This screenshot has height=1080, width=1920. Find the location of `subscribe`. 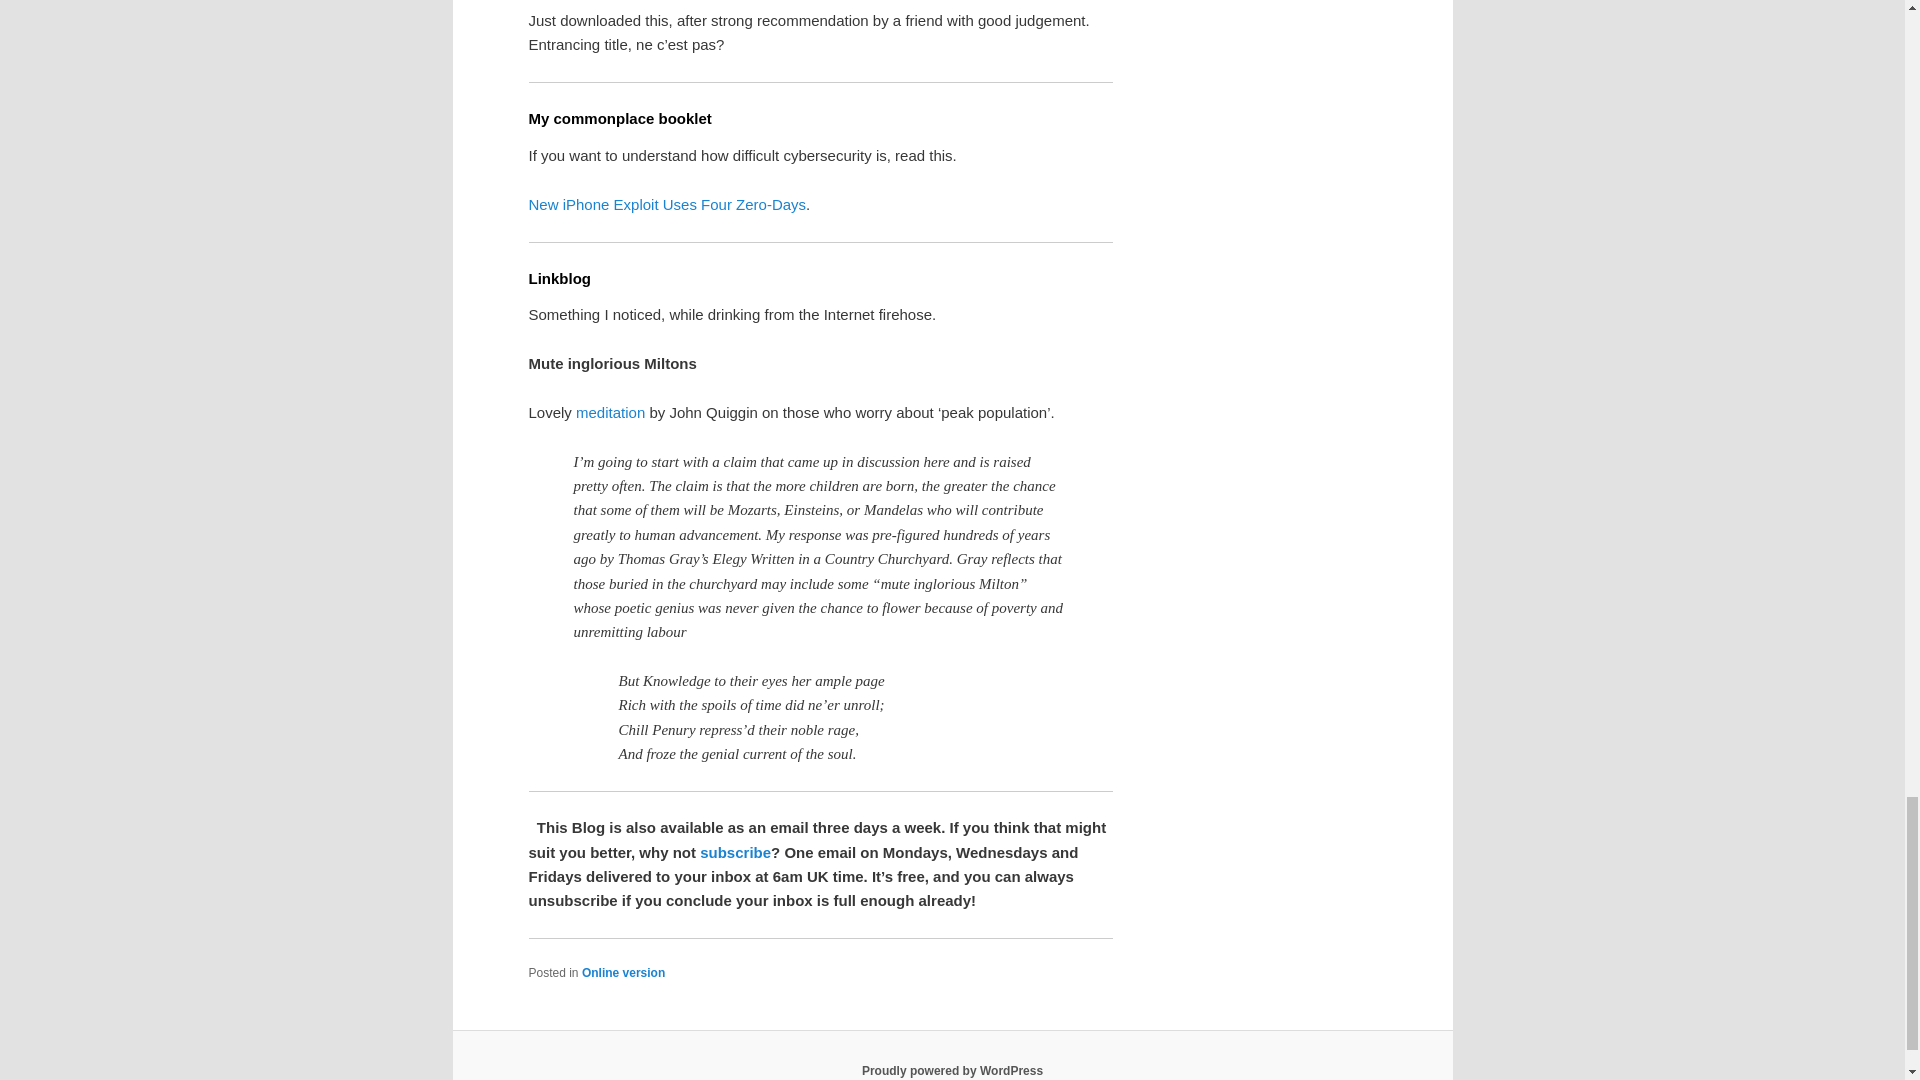

subscribe is located at coordinates (736, 852).